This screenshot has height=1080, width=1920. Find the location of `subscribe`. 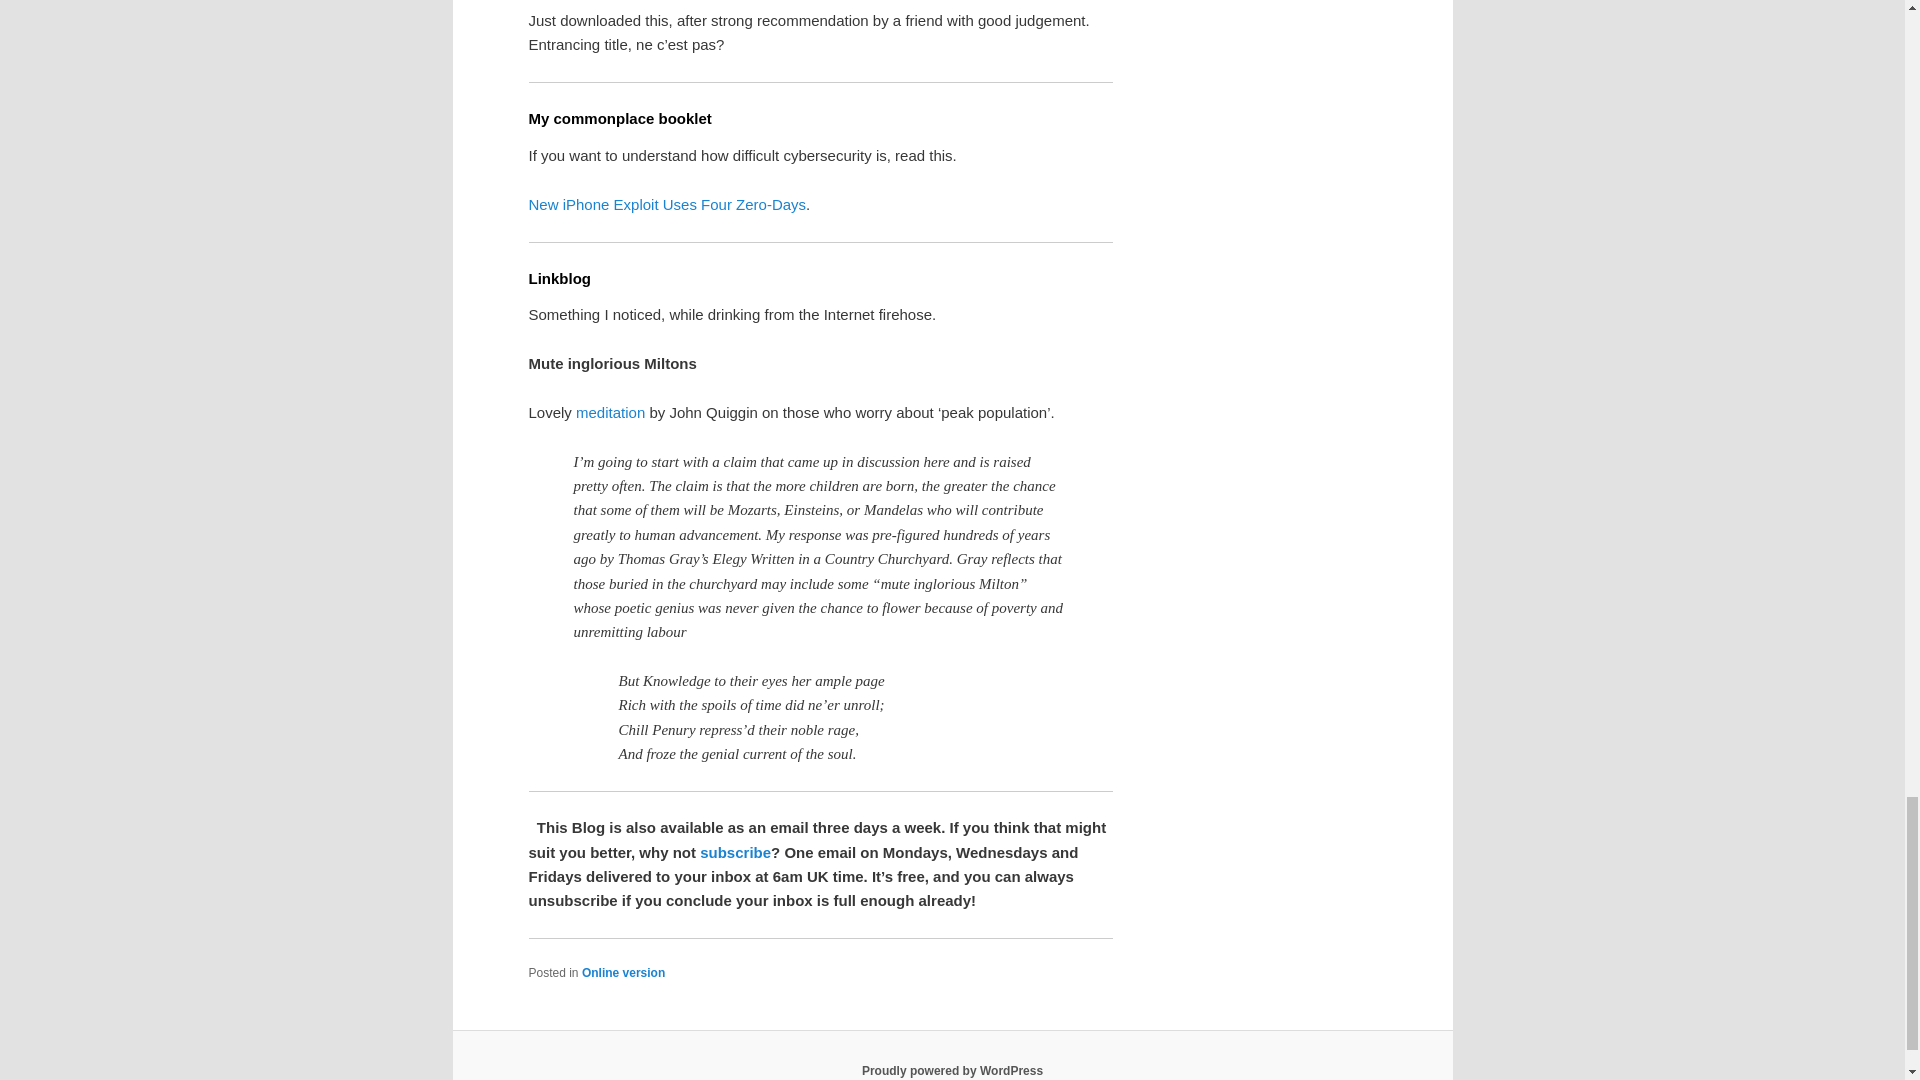

subscribe is located at coordinates (736, 852).